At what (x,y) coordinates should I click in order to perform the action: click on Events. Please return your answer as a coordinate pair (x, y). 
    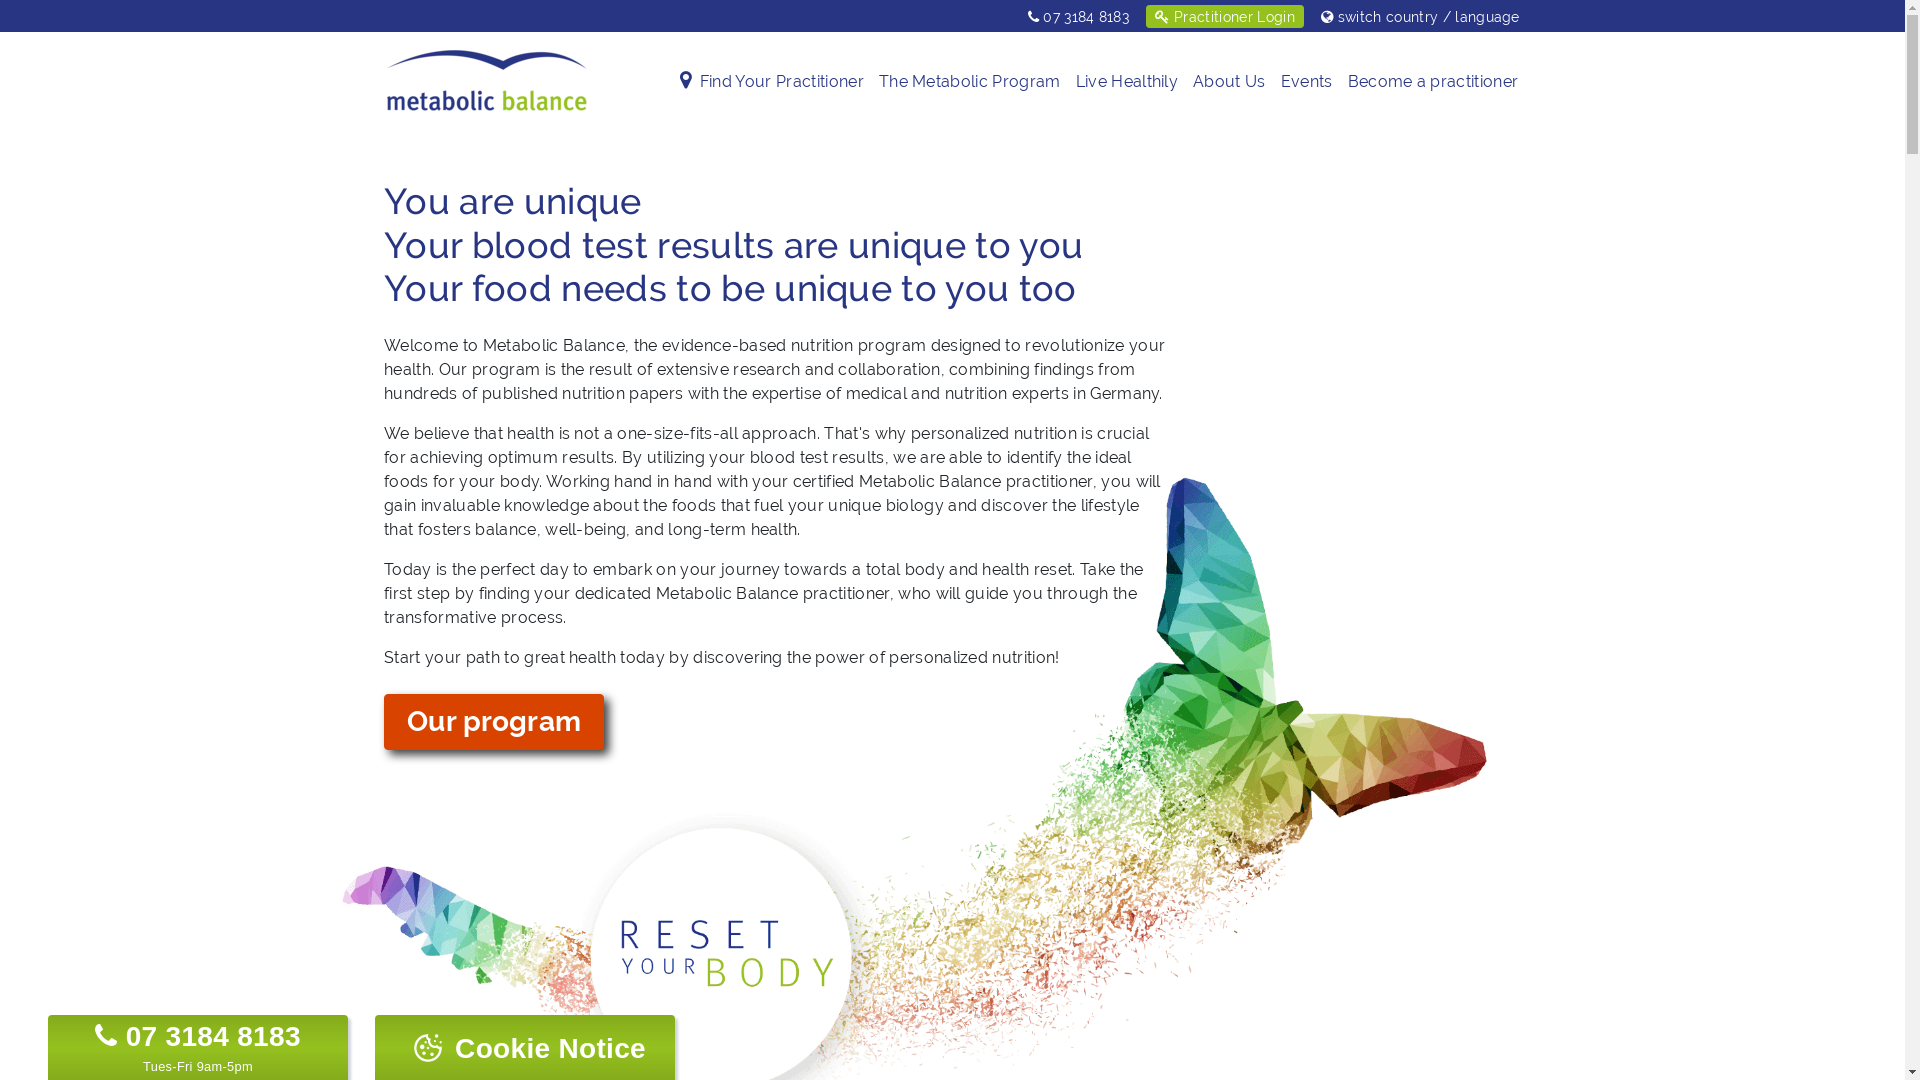
    Looking at the image, I should click on (1307, 82).